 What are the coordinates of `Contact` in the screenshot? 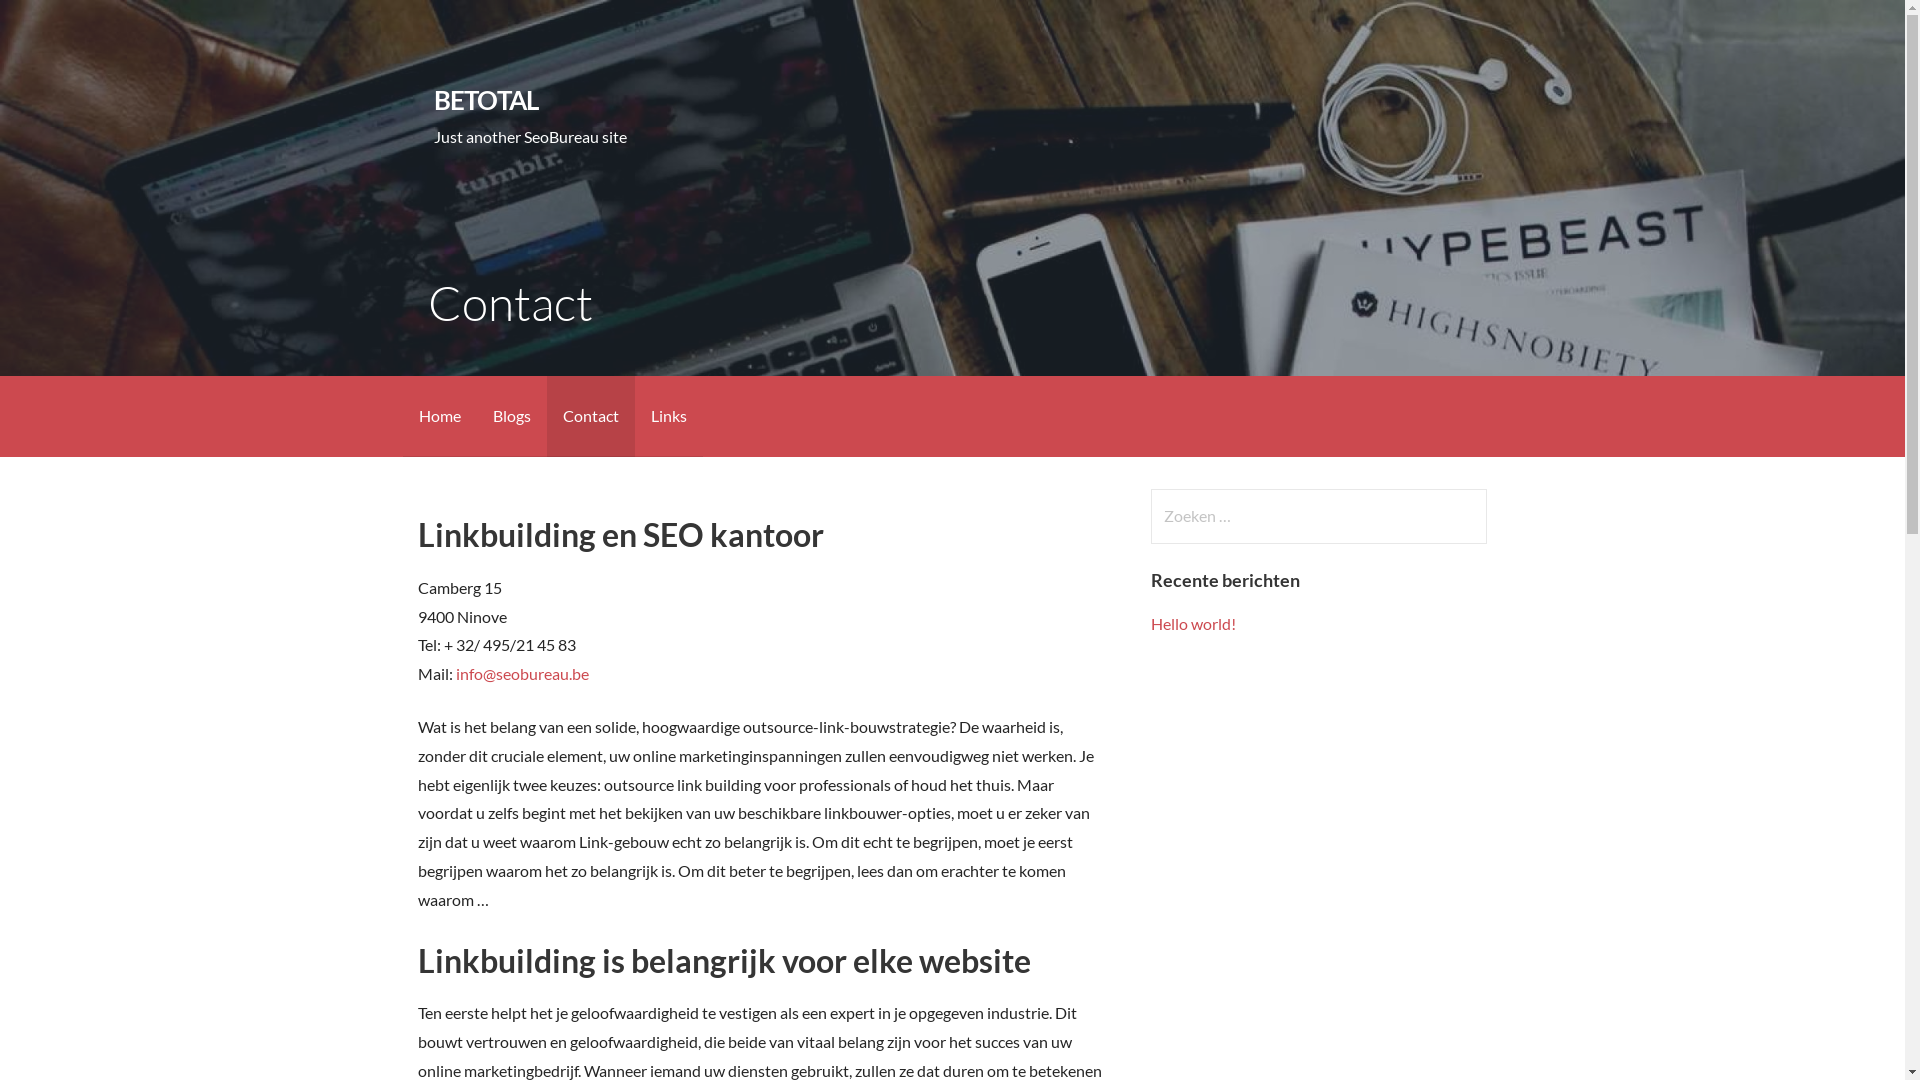 It's located at (590, 416).